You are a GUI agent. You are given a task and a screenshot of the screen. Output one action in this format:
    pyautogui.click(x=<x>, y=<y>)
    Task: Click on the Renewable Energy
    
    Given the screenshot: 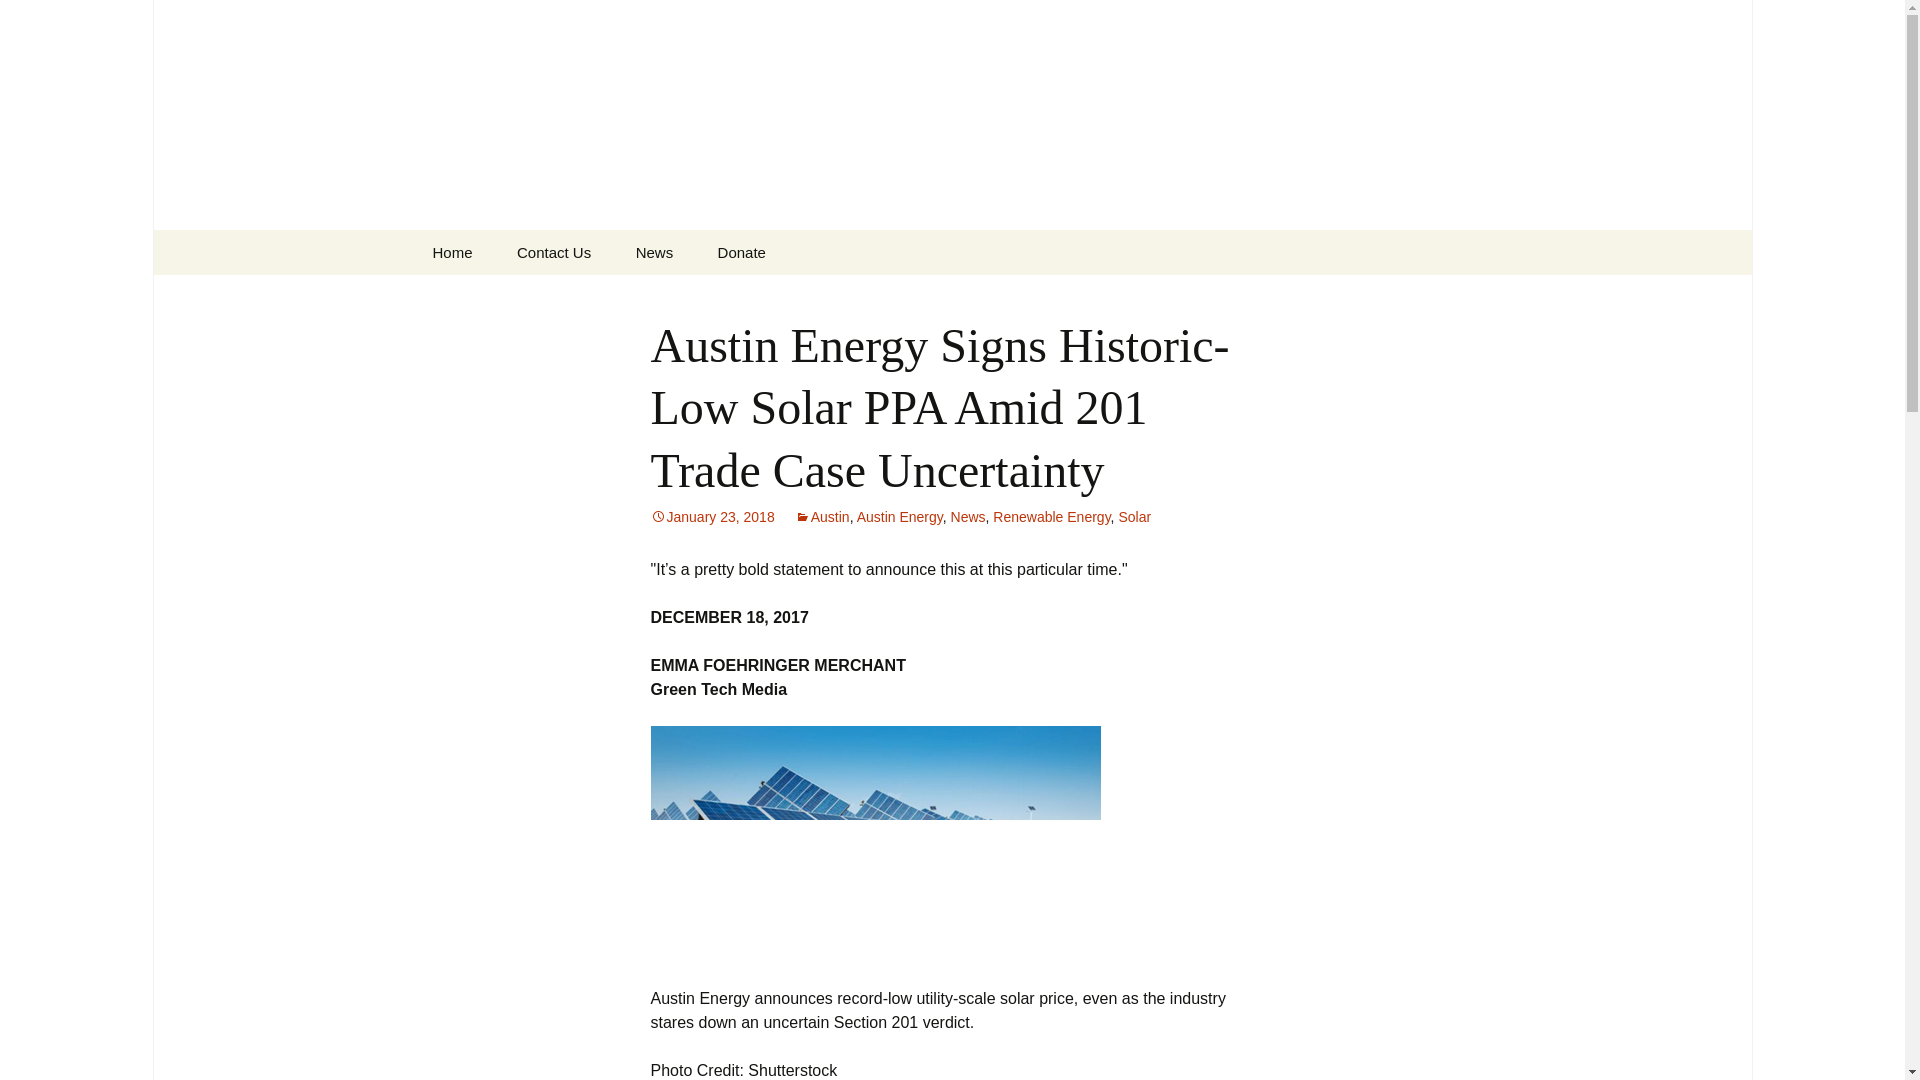 What is the action you would take?
    pyautogui.click(x=1050, y=516)
    